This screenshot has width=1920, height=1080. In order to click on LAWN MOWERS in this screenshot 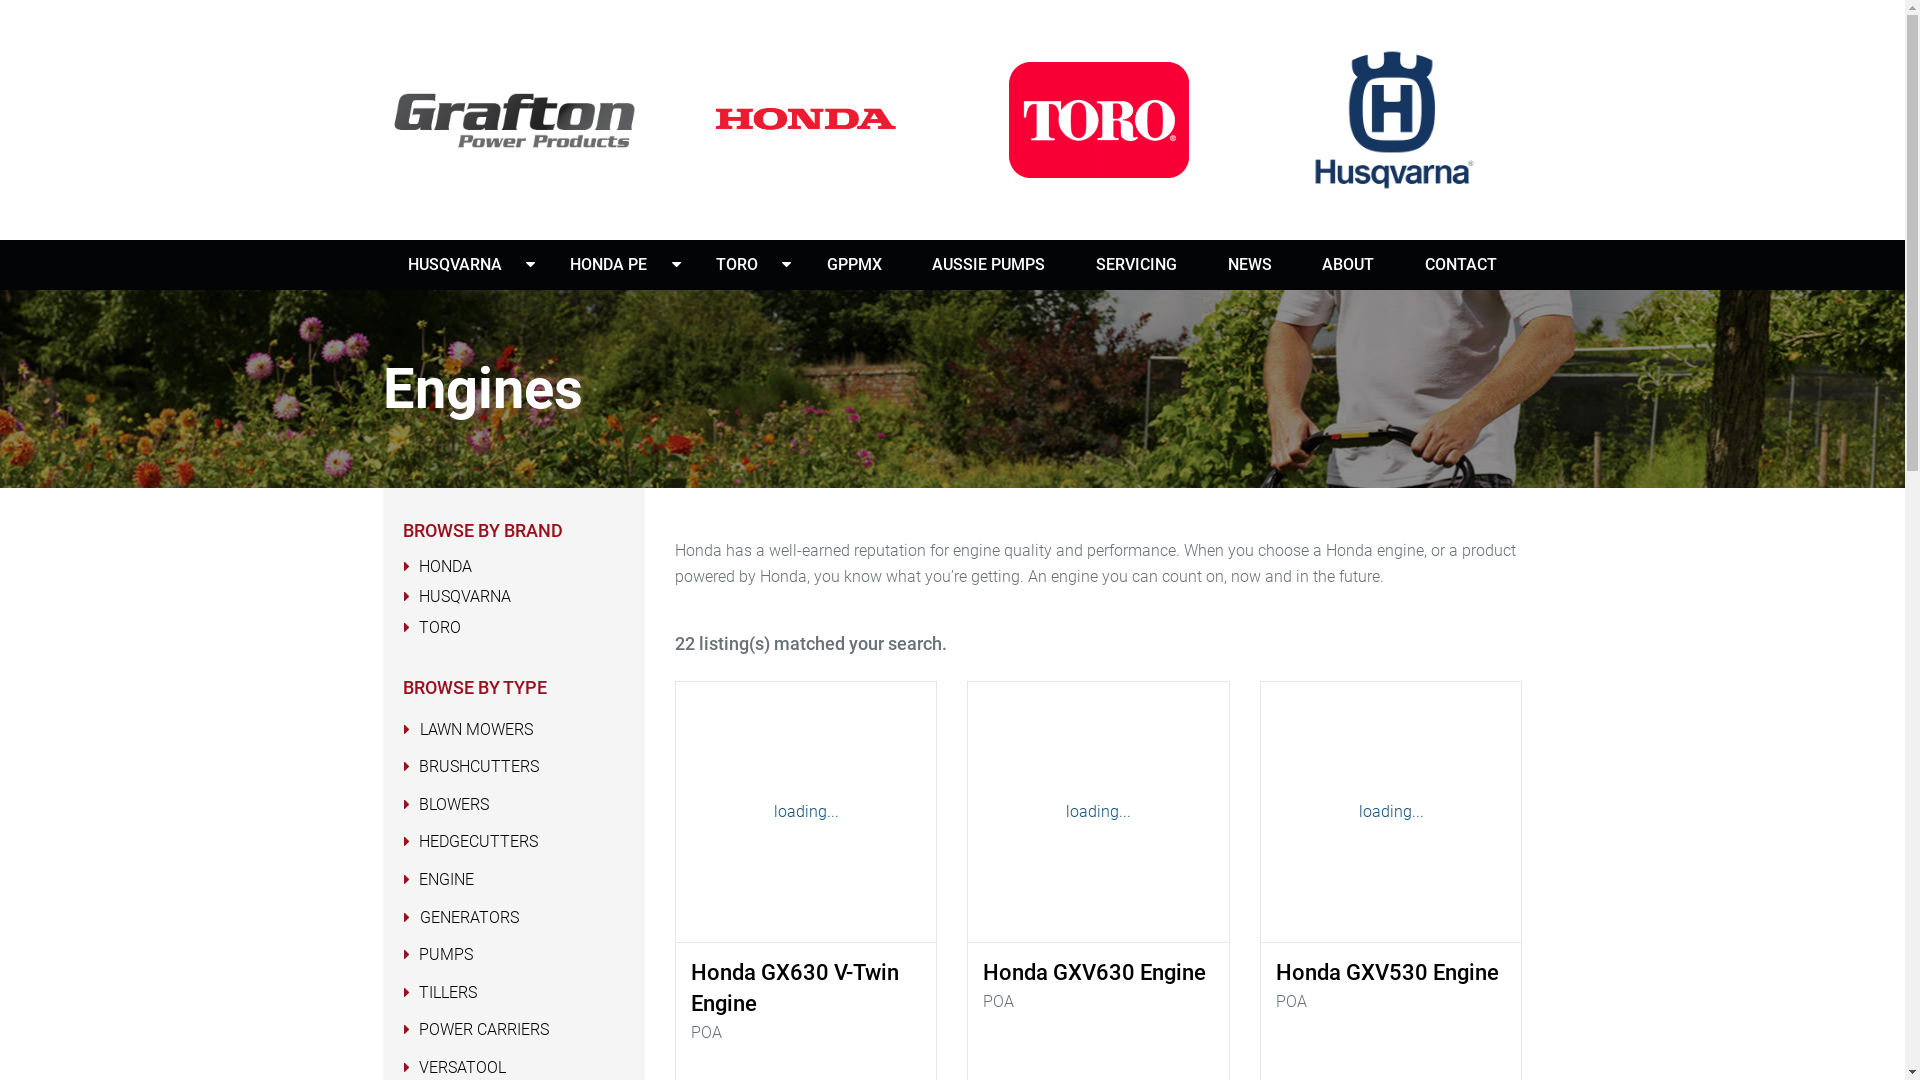, I will do `click(476, 730)`.